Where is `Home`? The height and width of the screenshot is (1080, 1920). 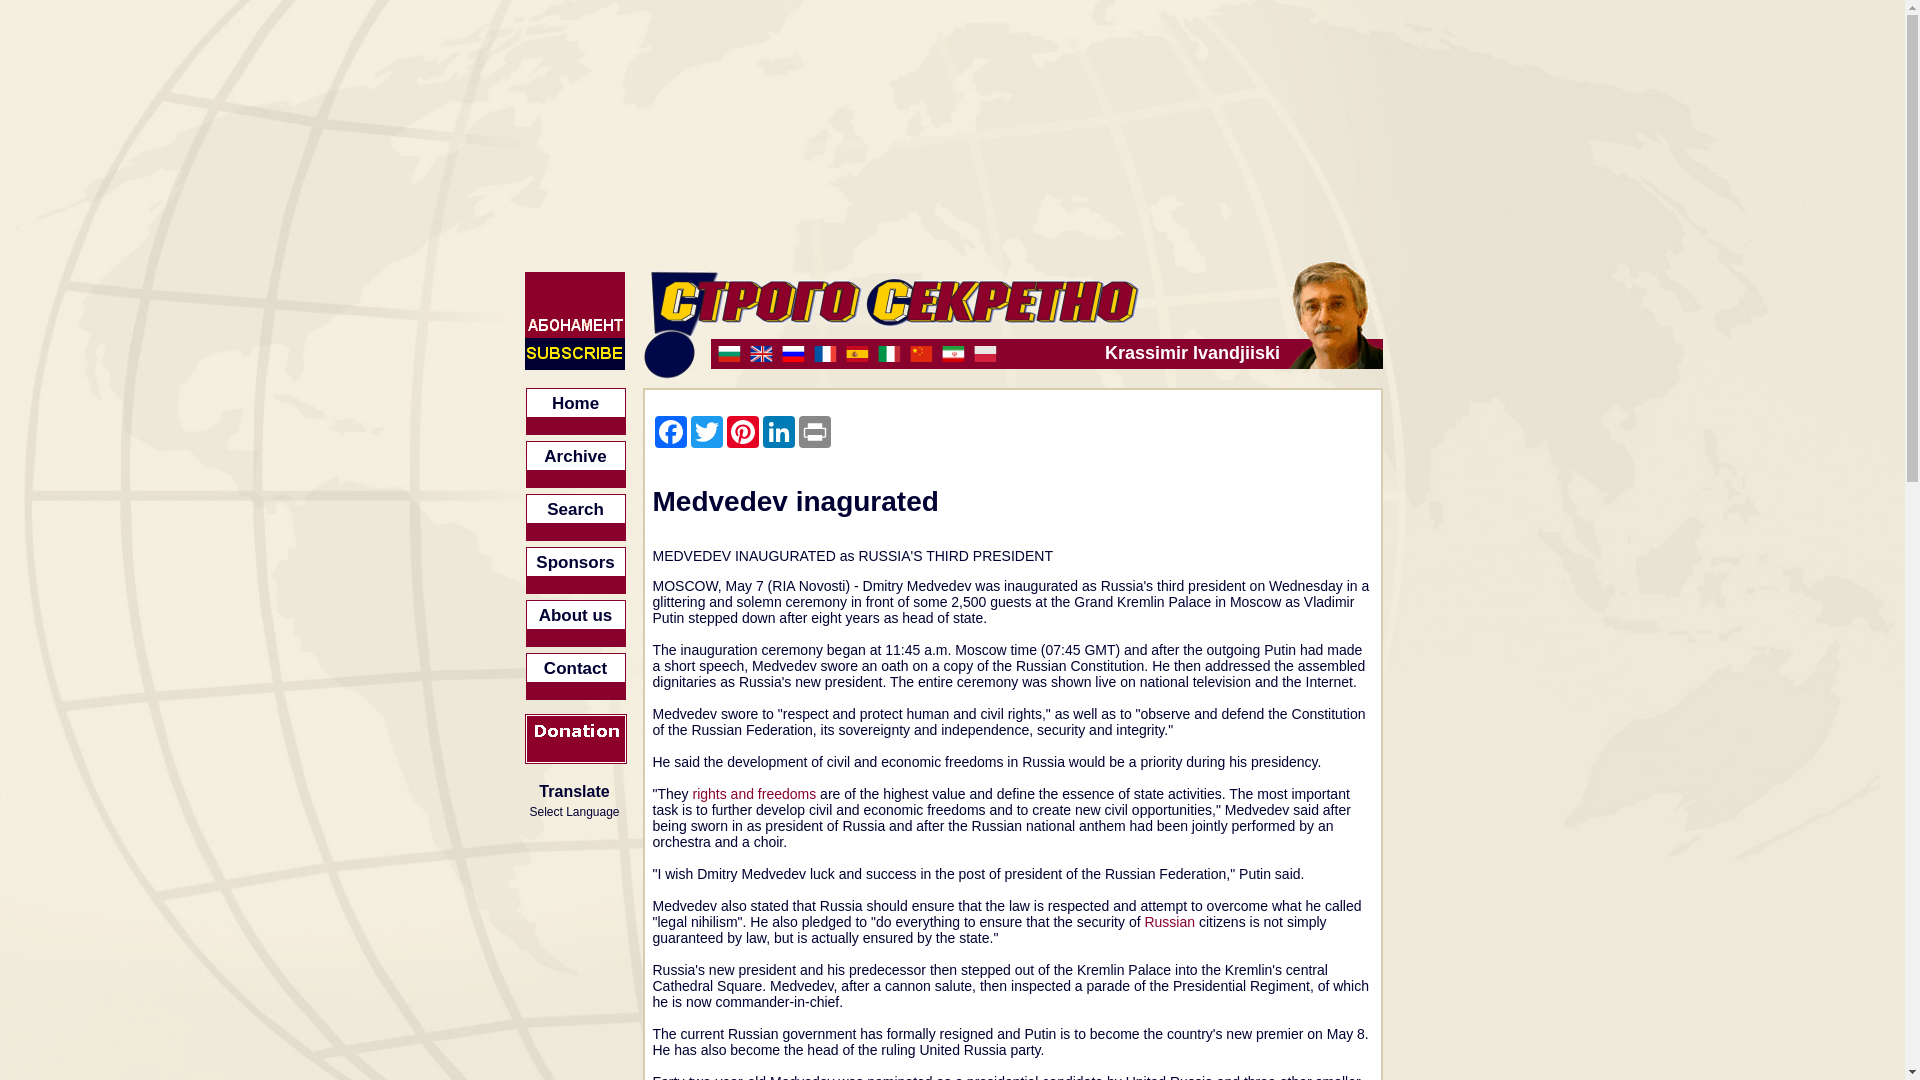
Home is located at coordinates (576, 411).